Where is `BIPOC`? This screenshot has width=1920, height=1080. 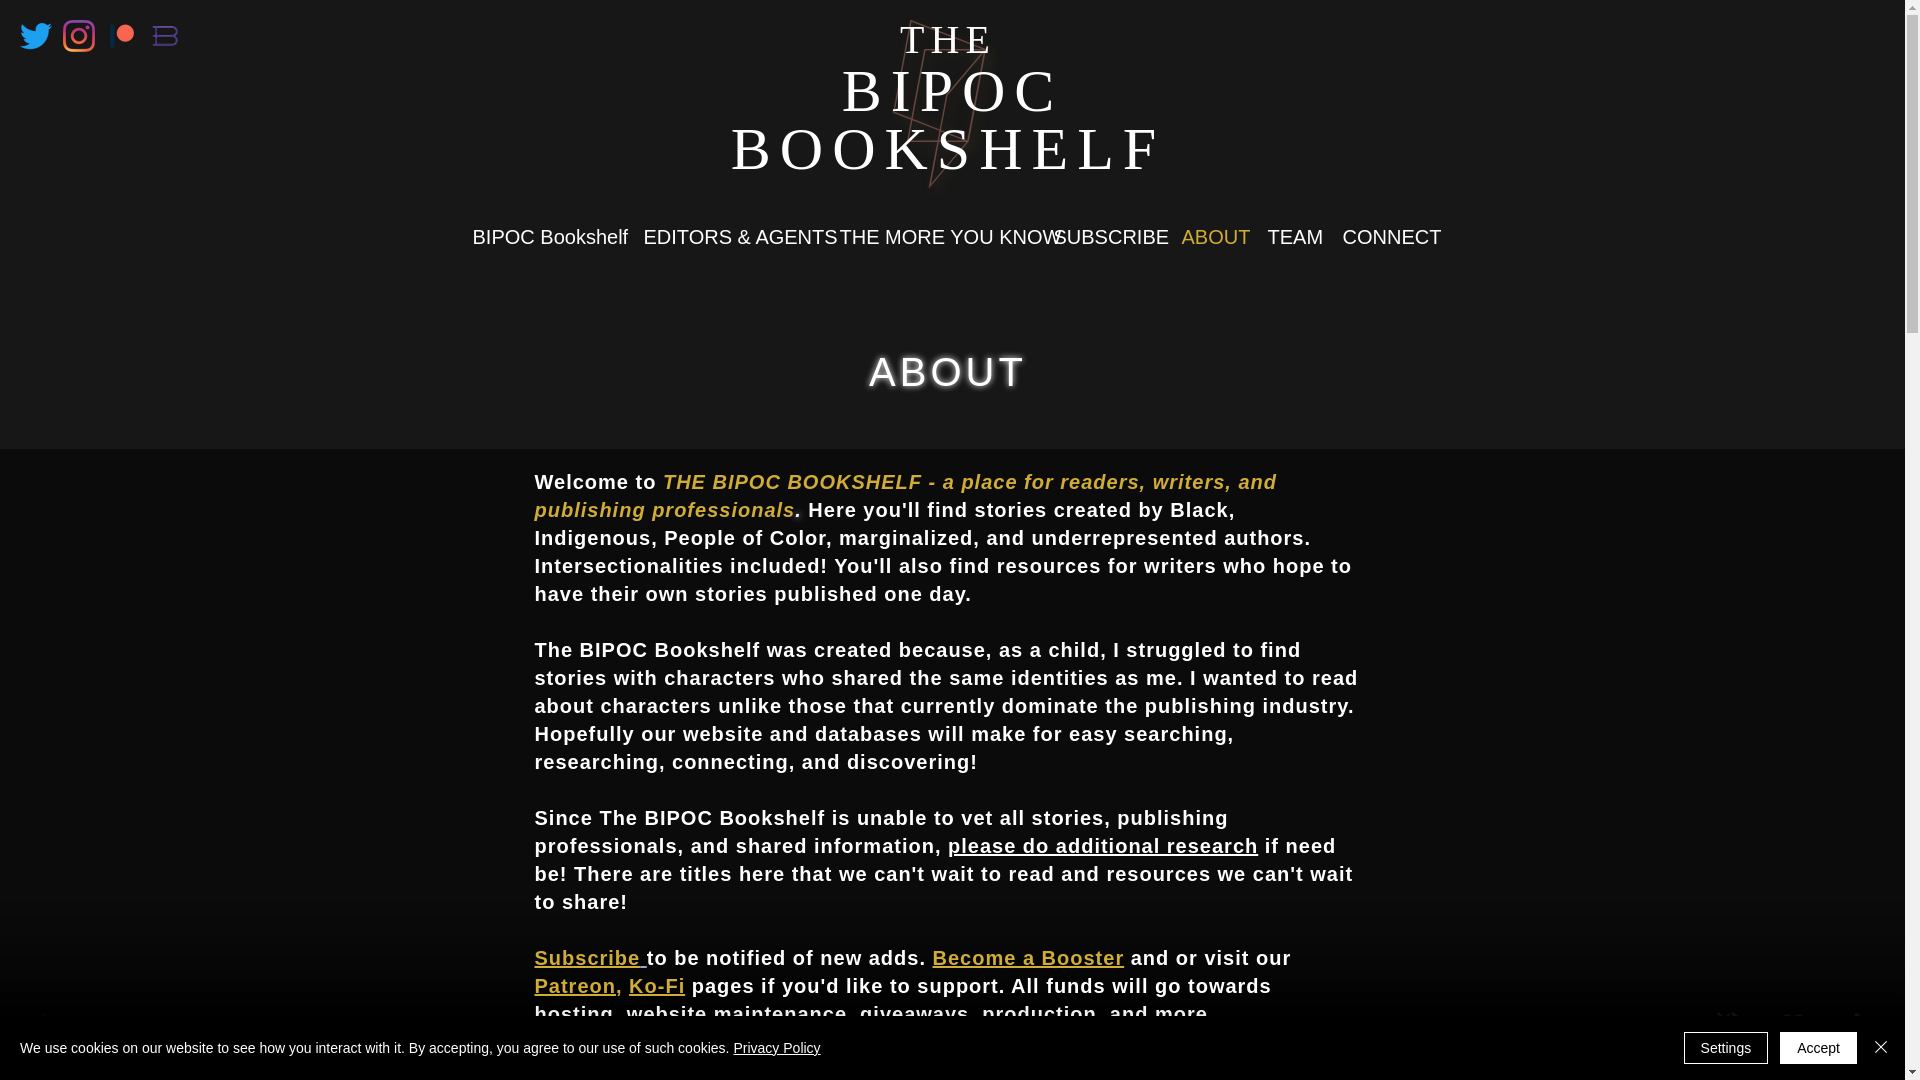 BIPOC is located at coordinates (952, 90).